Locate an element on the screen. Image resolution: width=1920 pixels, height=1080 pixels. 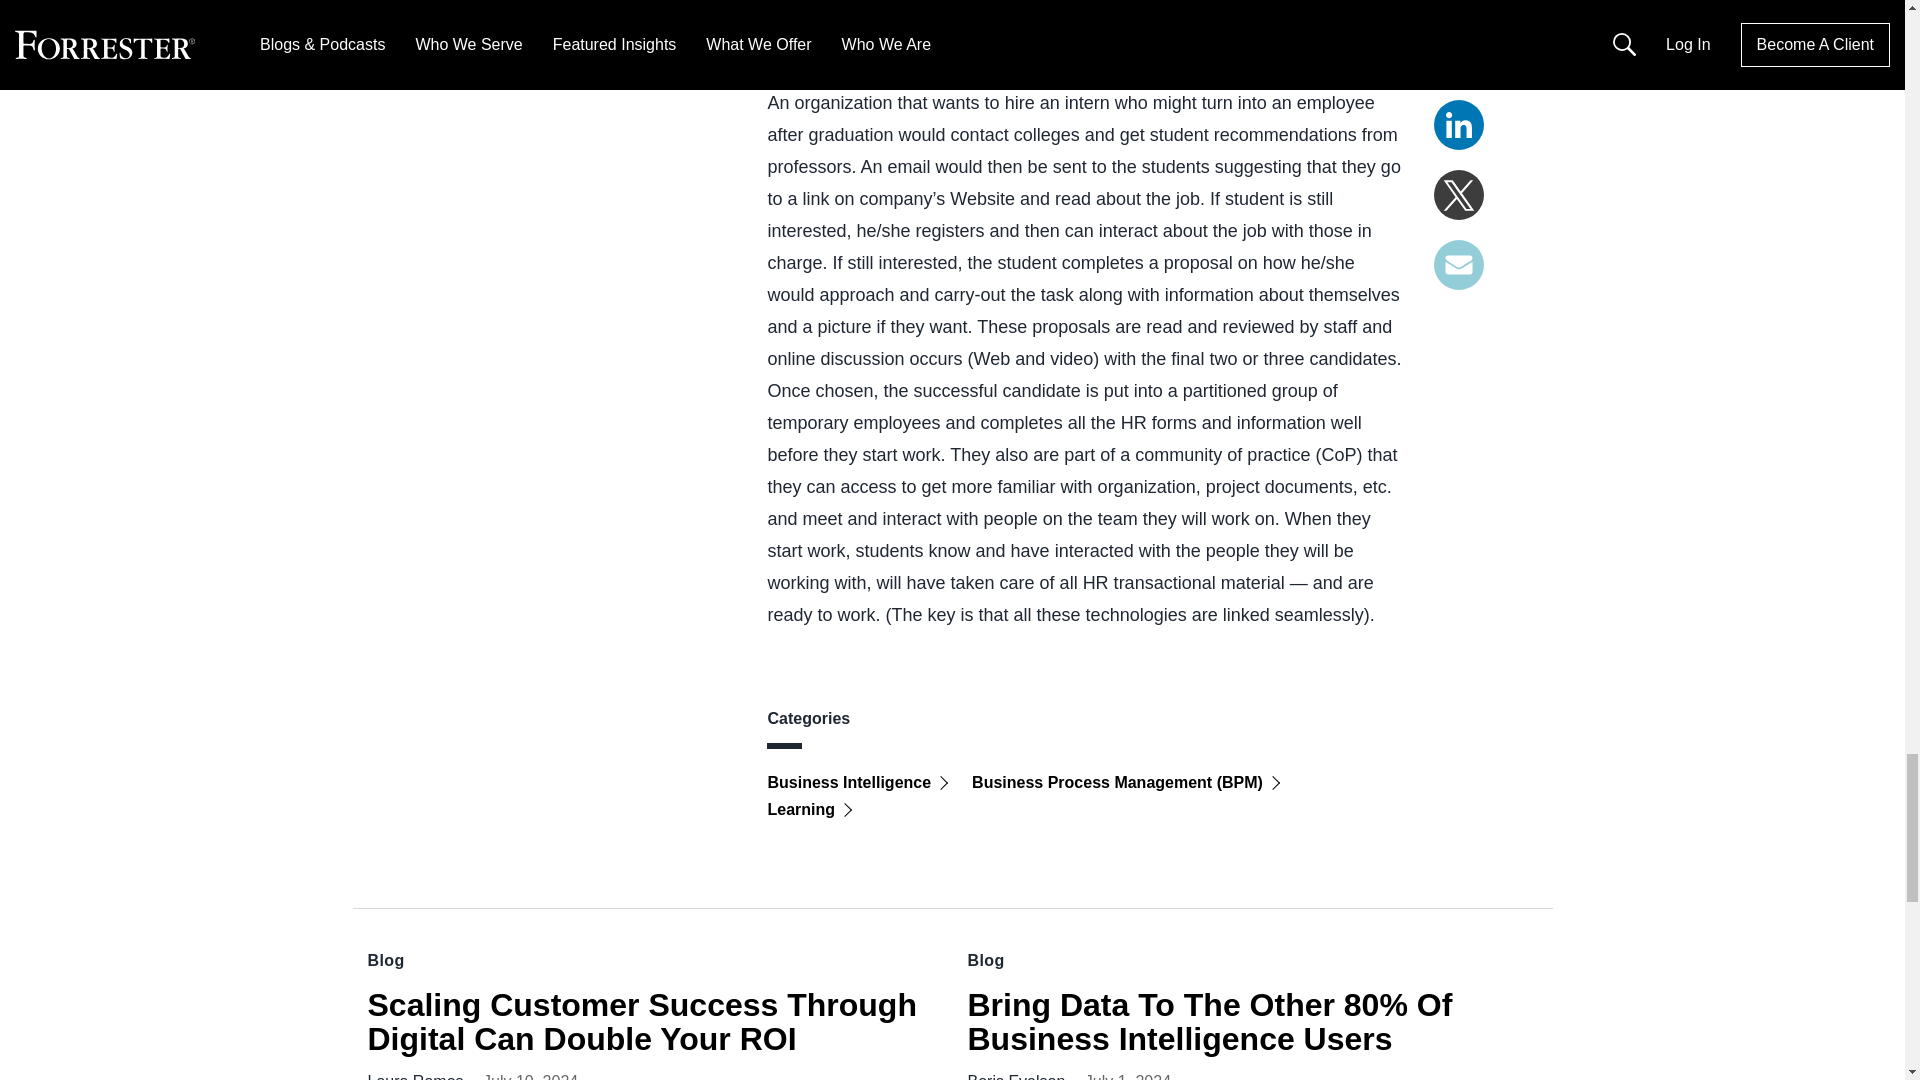
Laura Ramos is located at coordinates (416, 1076).